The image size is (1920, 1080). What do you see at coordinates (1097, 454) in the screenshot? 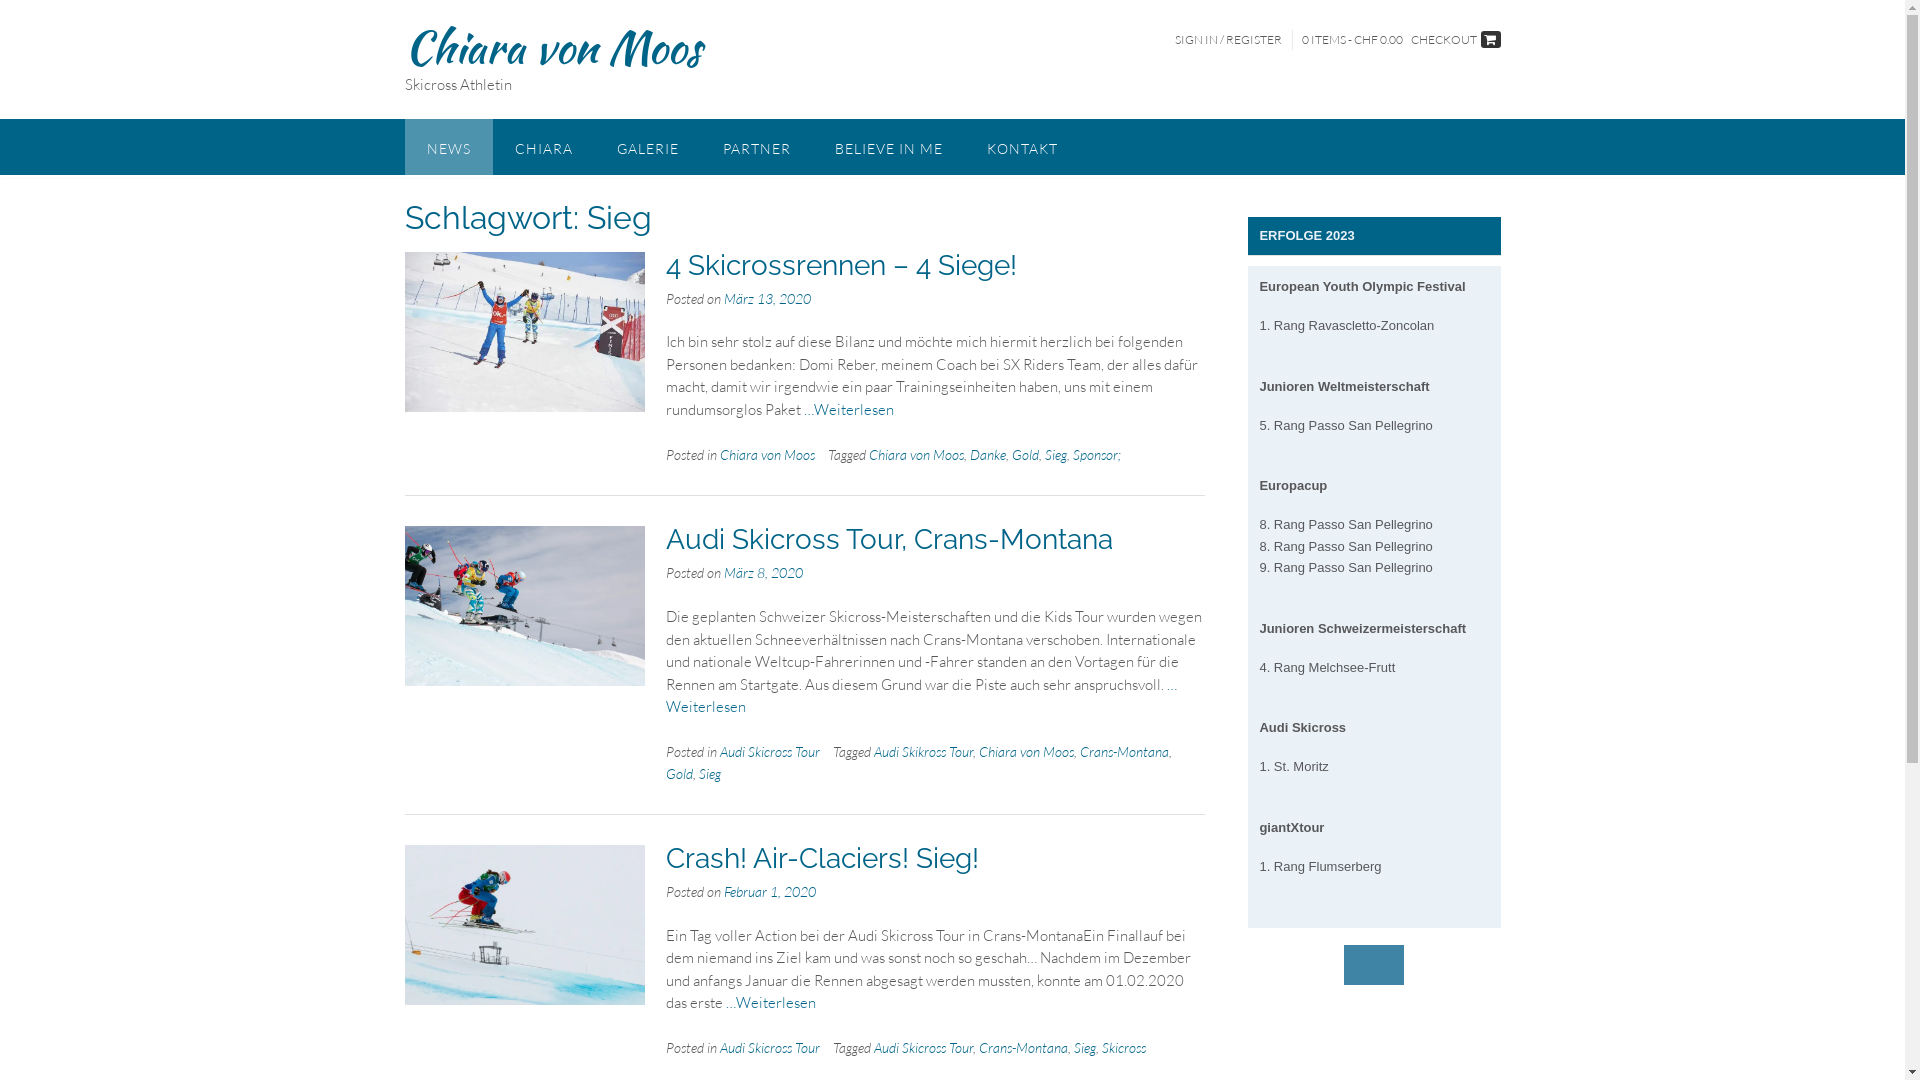
I see `Sponsor;` at bounding box center [1097, 454].